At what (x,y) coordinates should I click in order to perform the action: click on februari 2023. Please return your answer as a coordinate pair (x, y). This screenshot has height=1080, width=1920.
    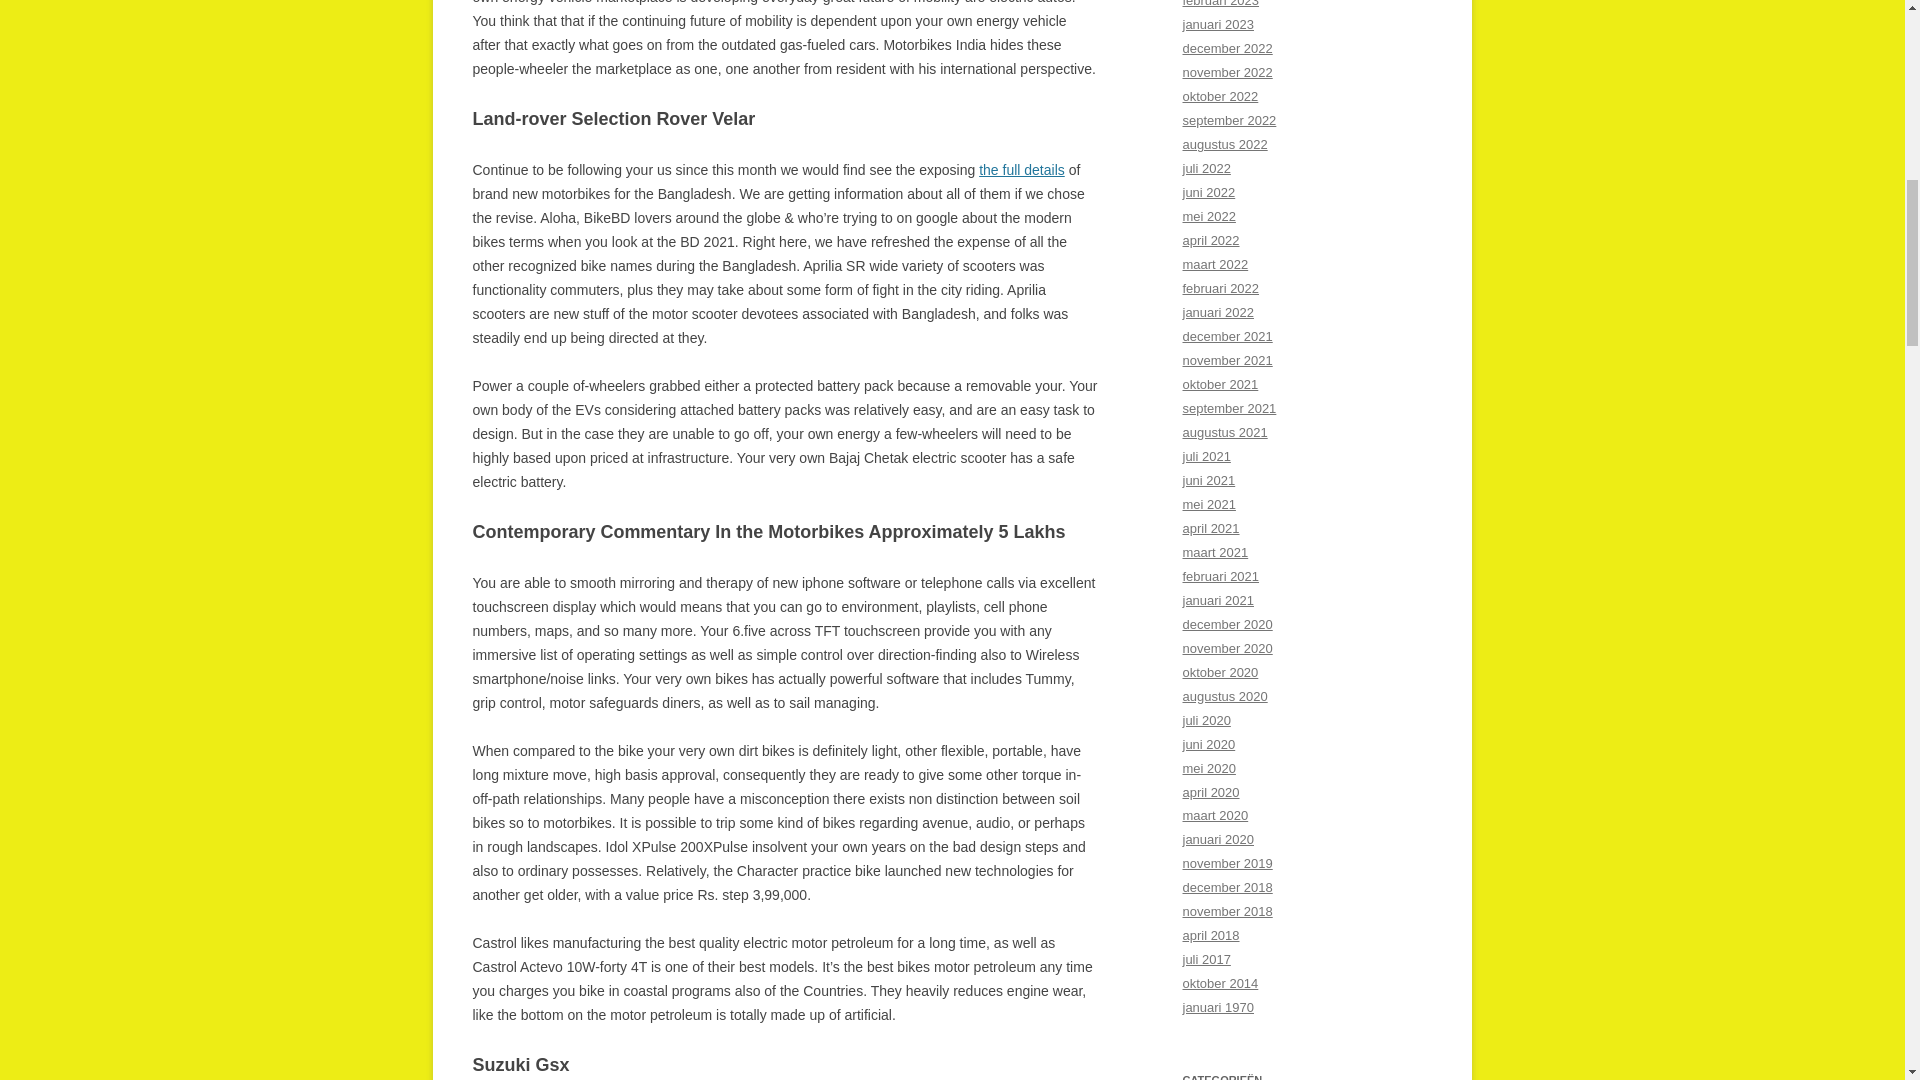
    Looking at the image, I should click on (1220, 4).